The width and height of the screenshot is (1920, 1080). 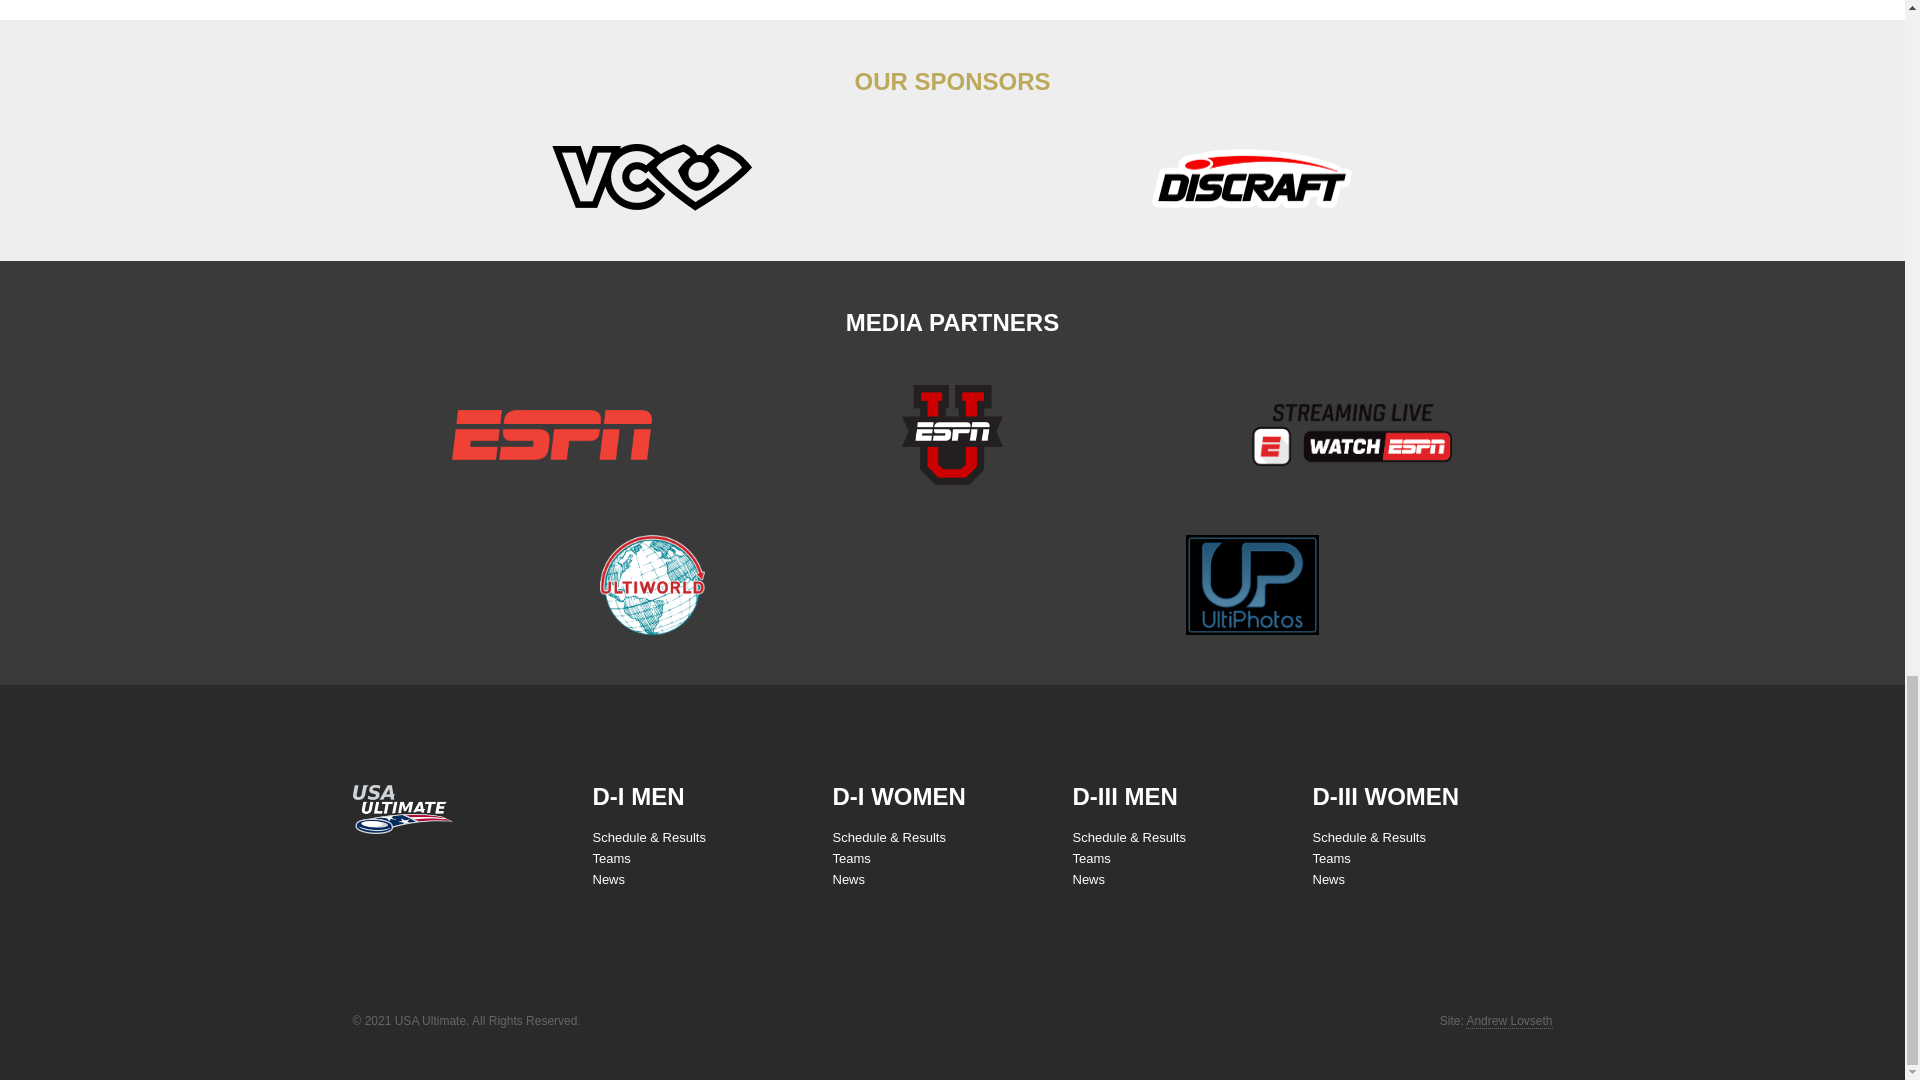 I want to click on D-I MEN, so click(x=637, y=796).